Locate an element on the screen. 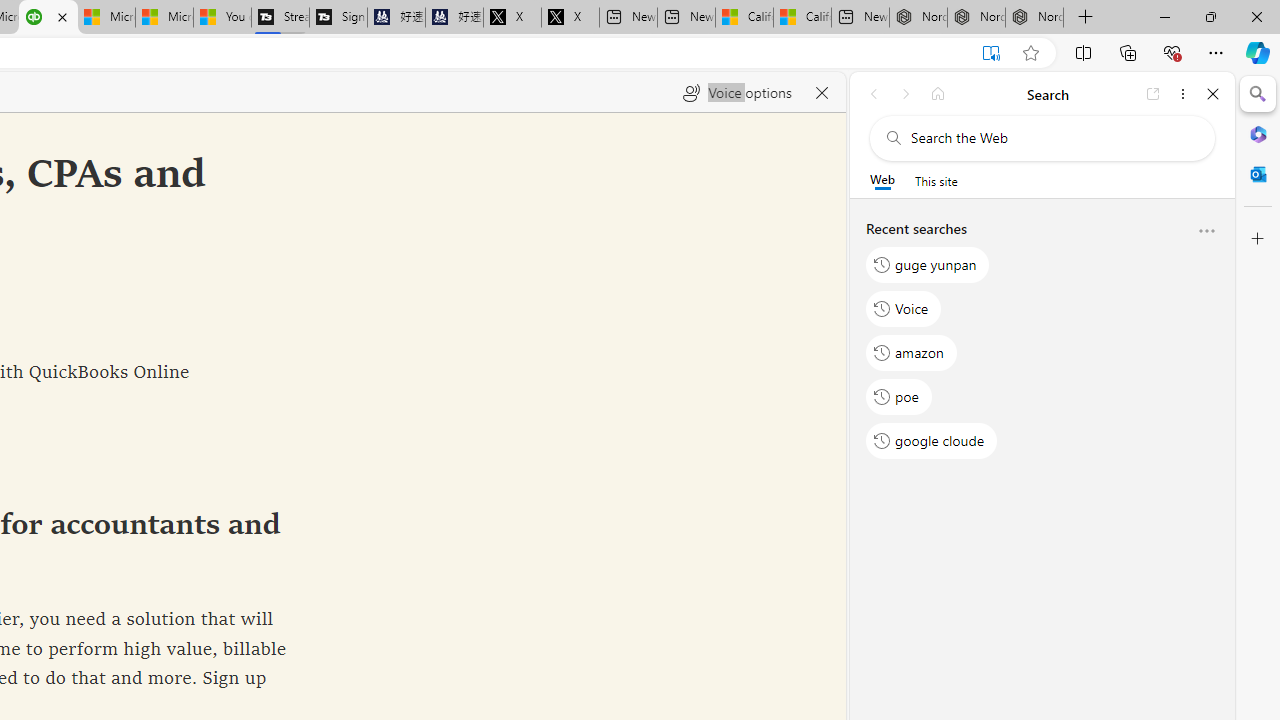 The height and width of the screenshot is (720, 1280). Web scope is located at coordinates (882, 180).